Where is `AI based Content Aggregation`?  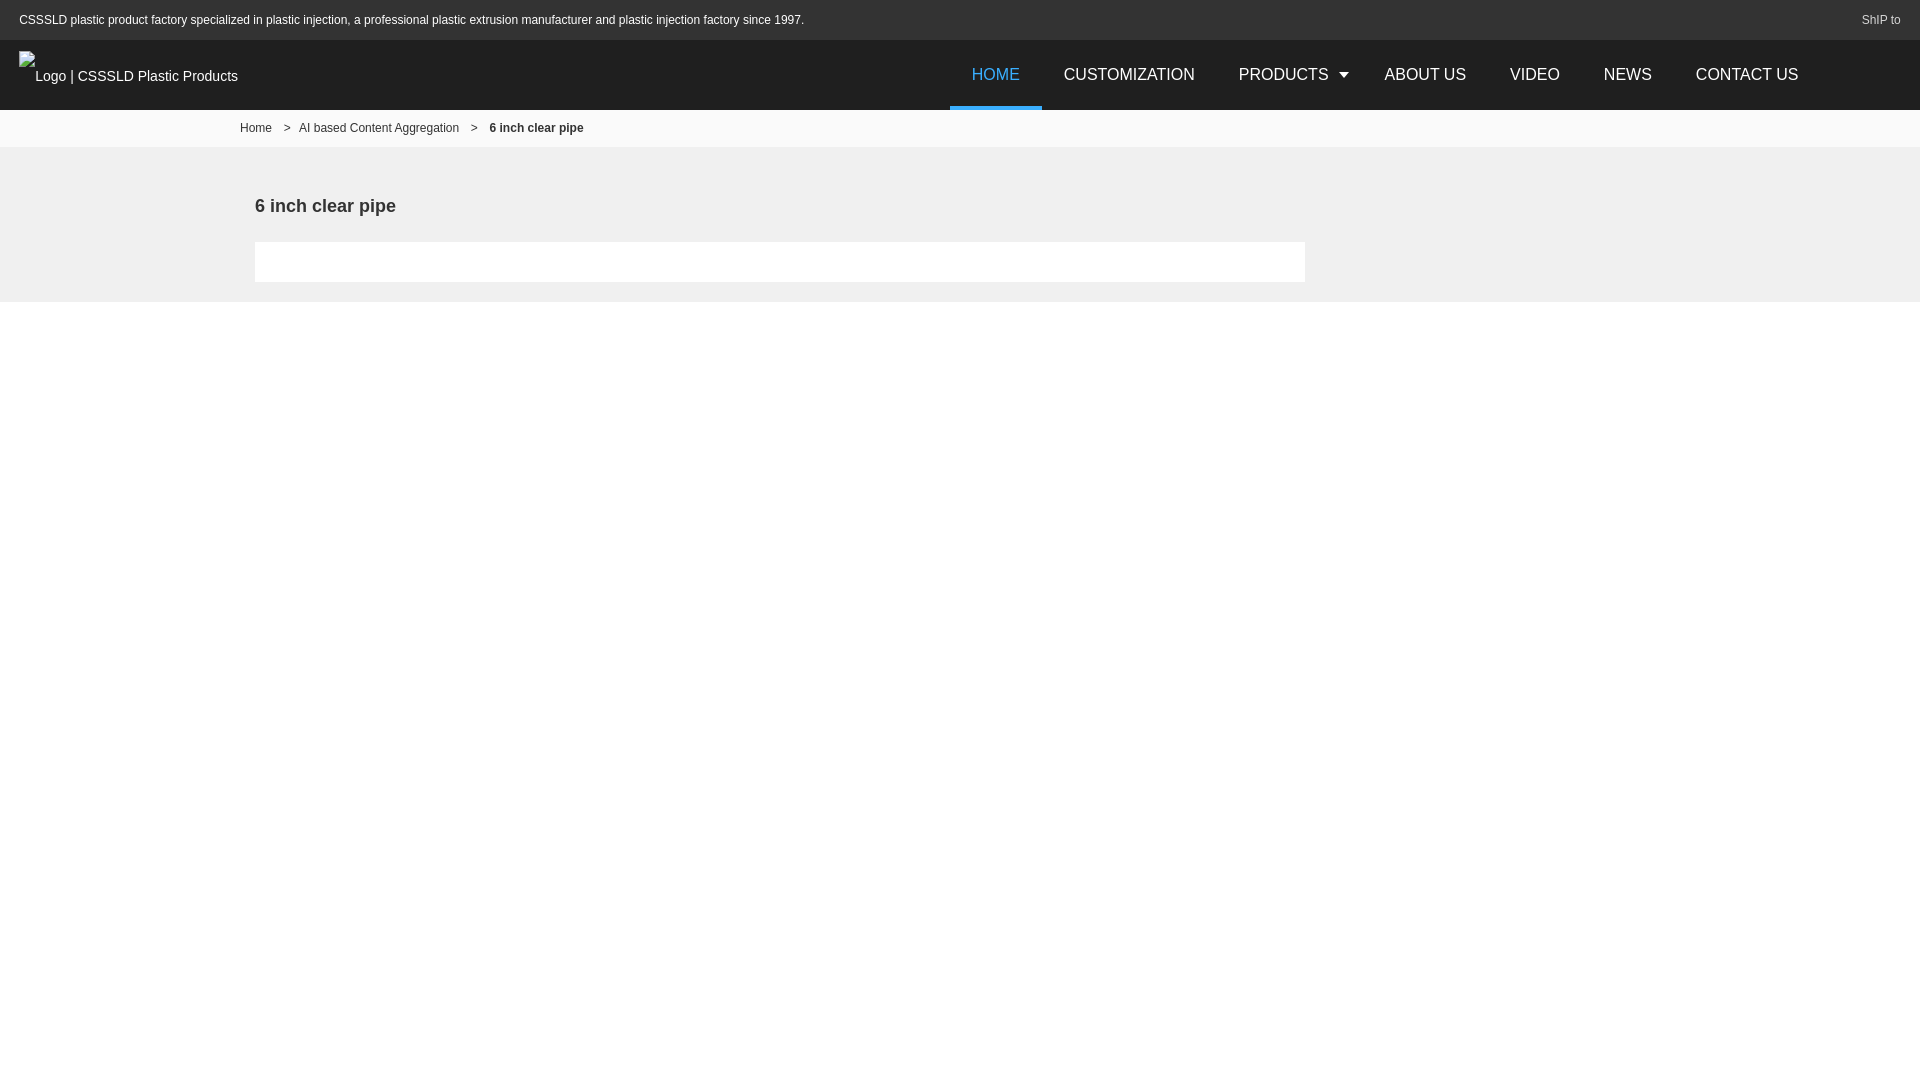
AI based Content Aggregation is located at coordinates (378, 128).